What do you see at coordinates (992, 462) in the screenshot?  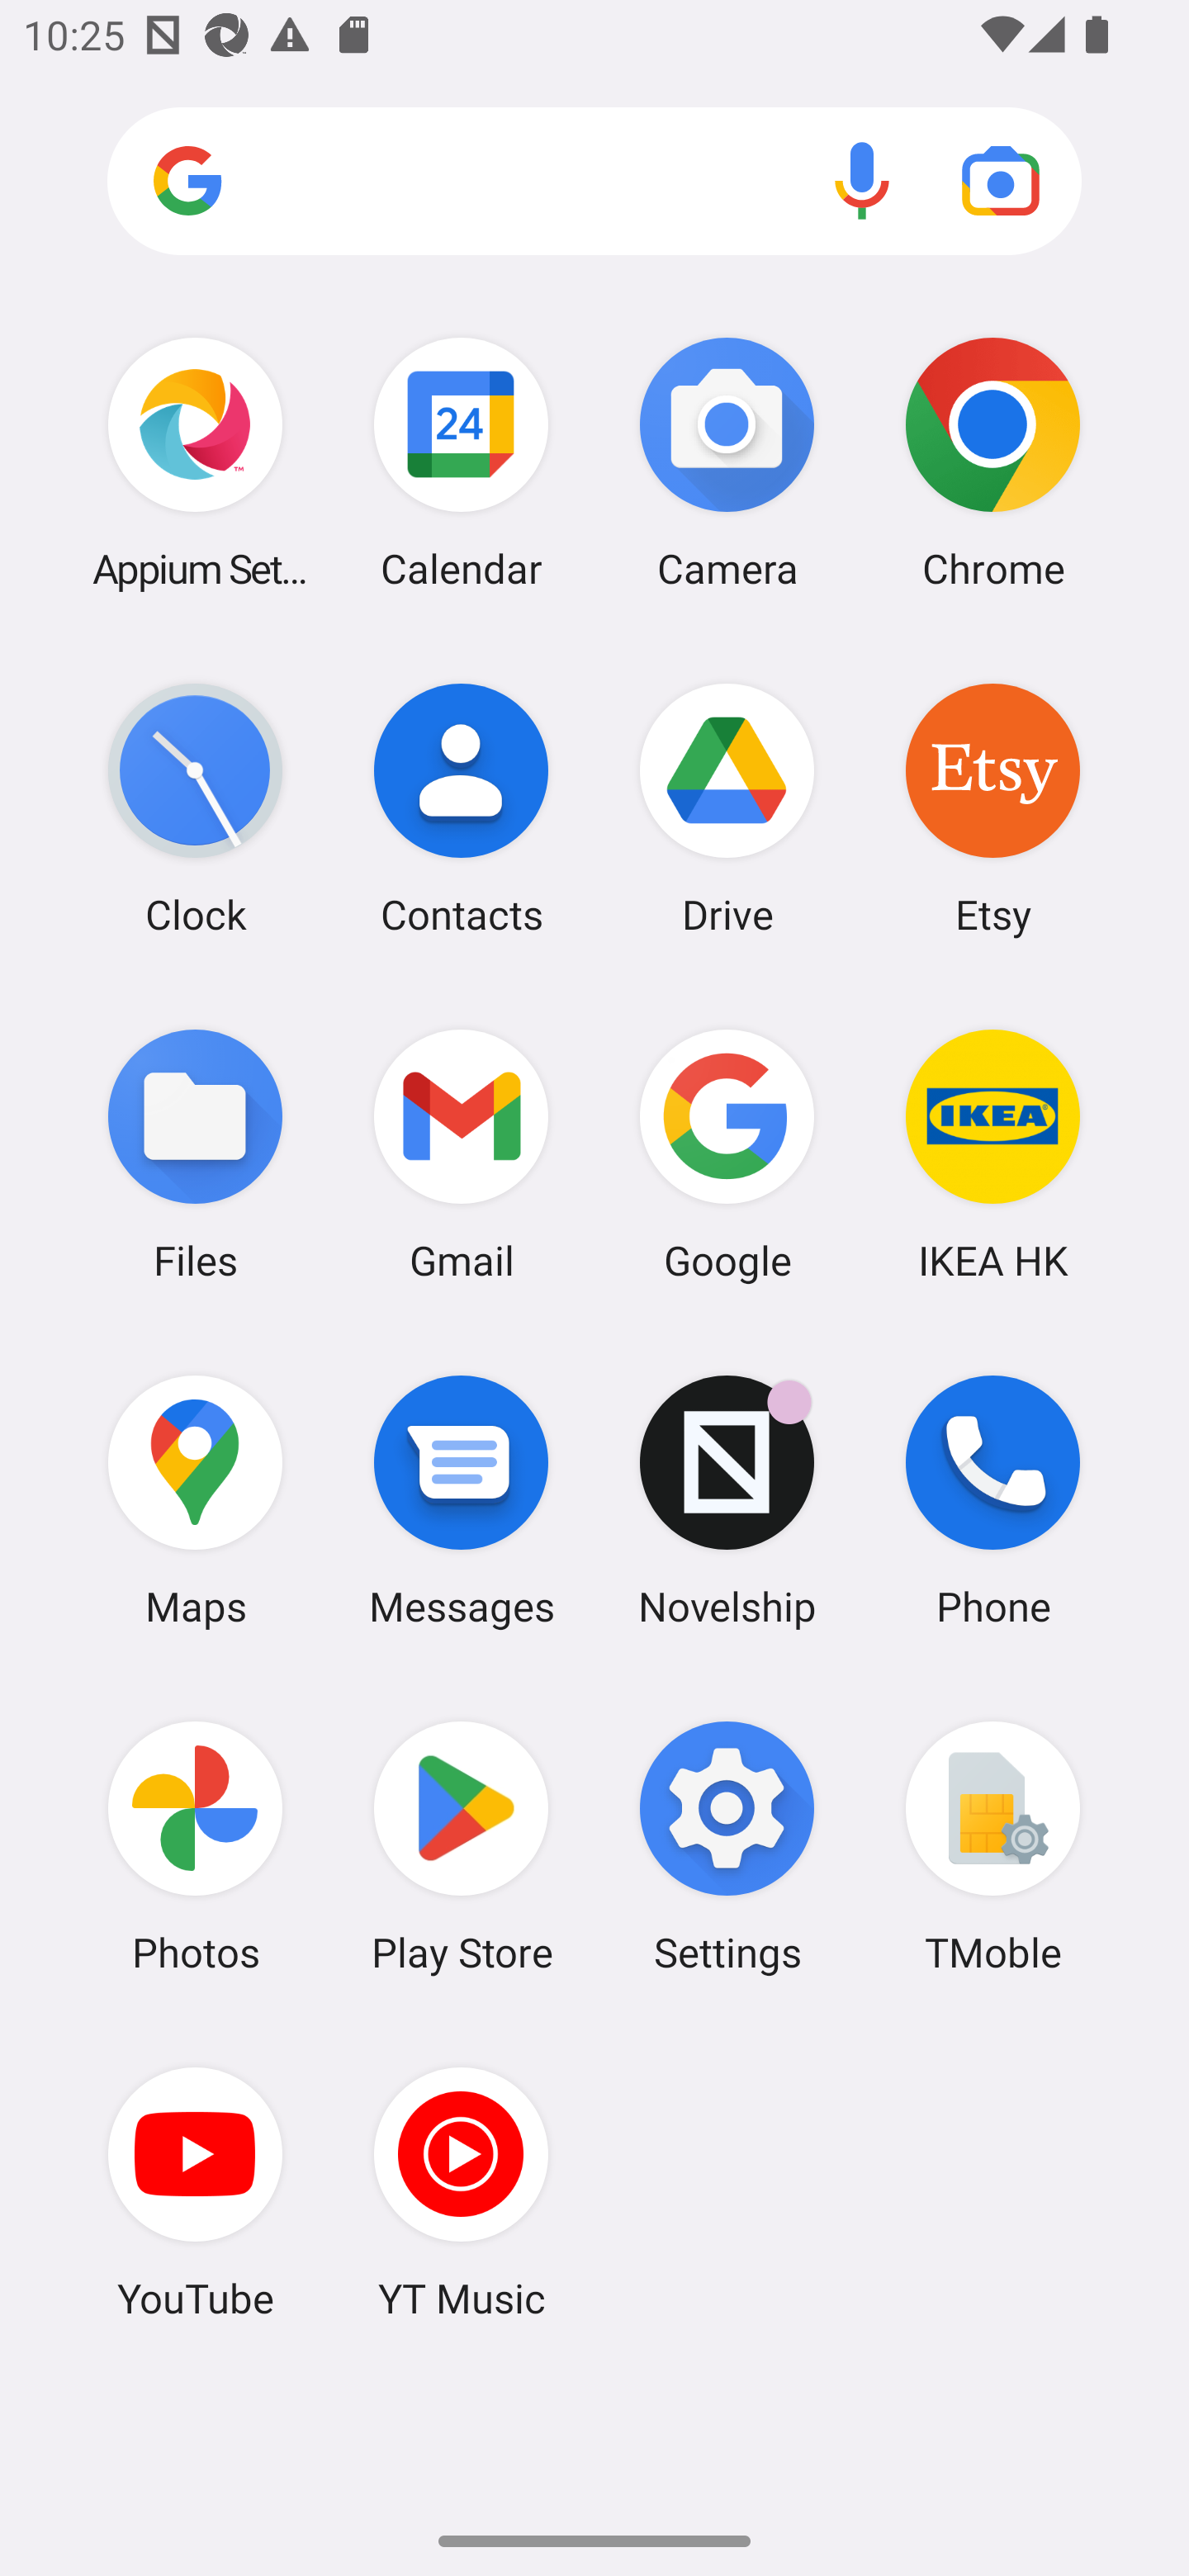 I see `Chrome` at bounding box center [992, 462].